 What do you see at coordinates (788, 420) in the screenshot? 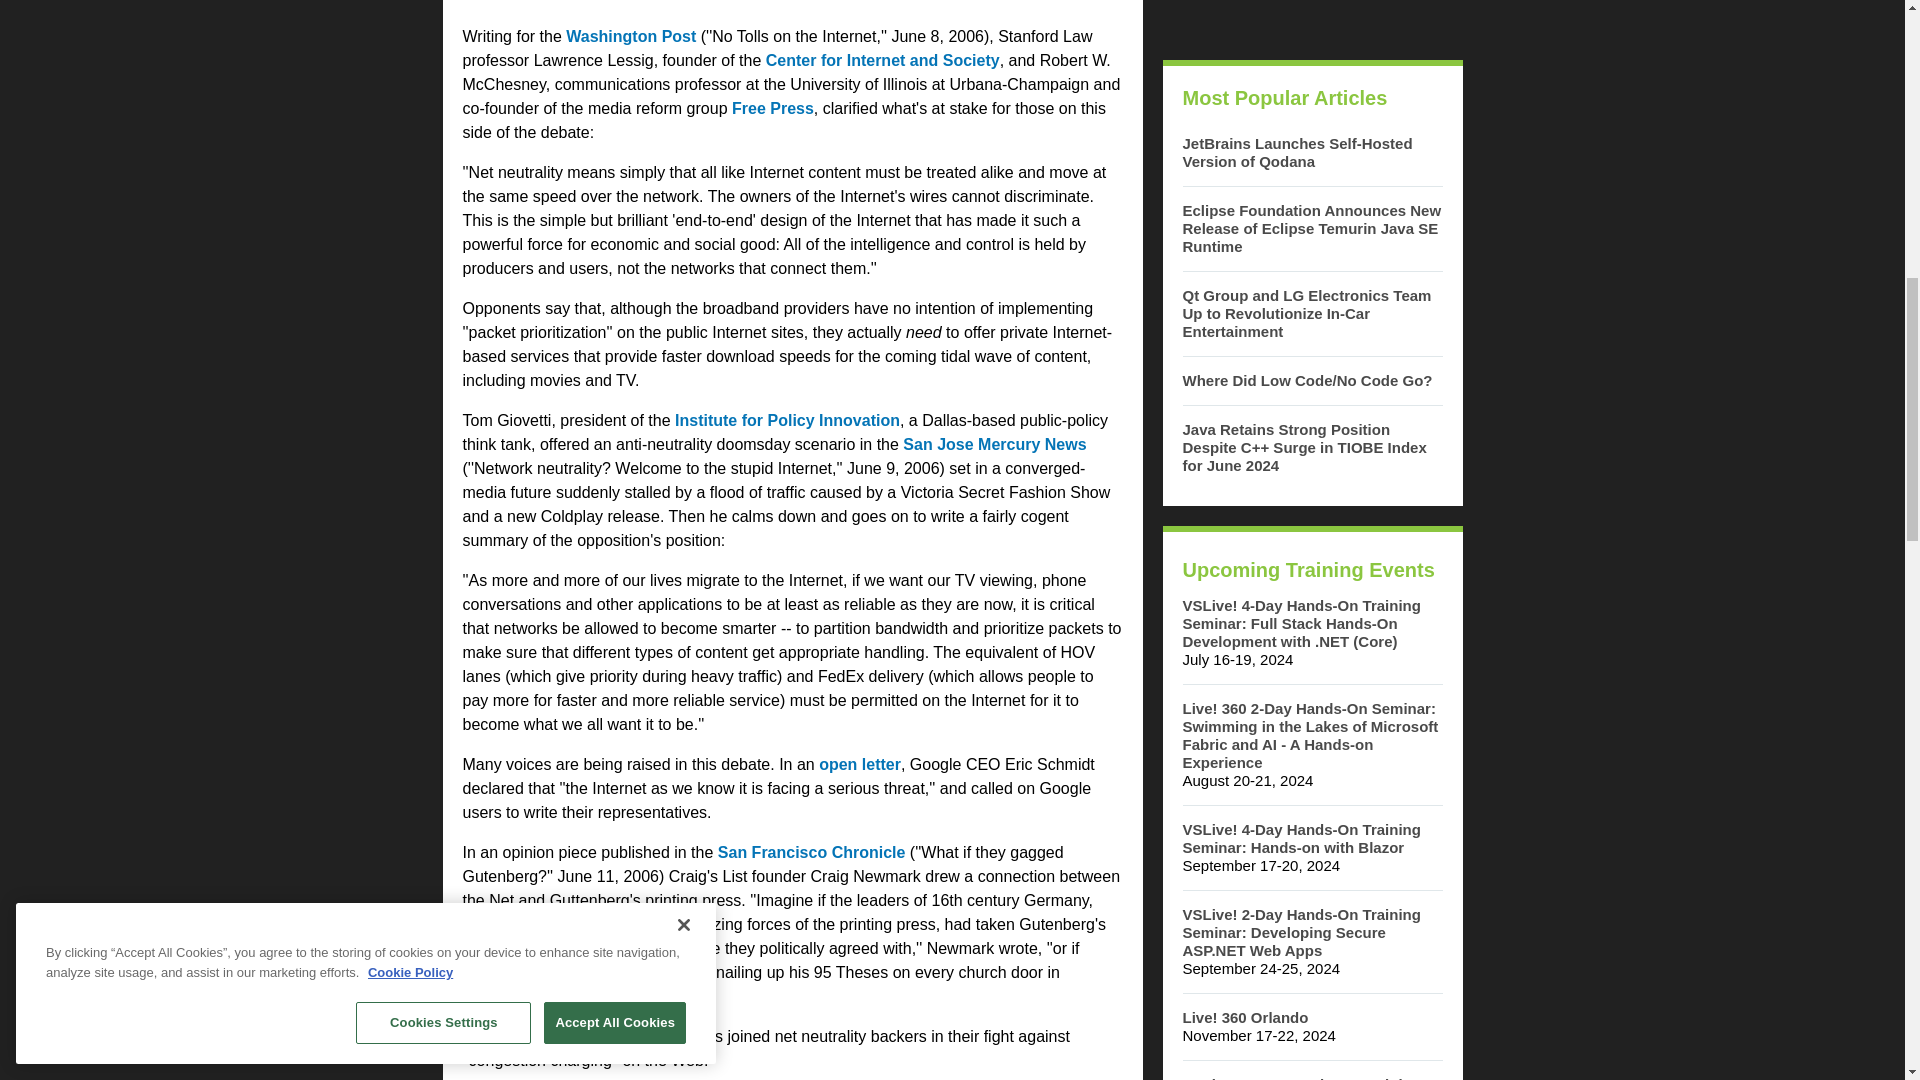
I see `Institute for Policy Innovation` at bounding box center [788, 420].